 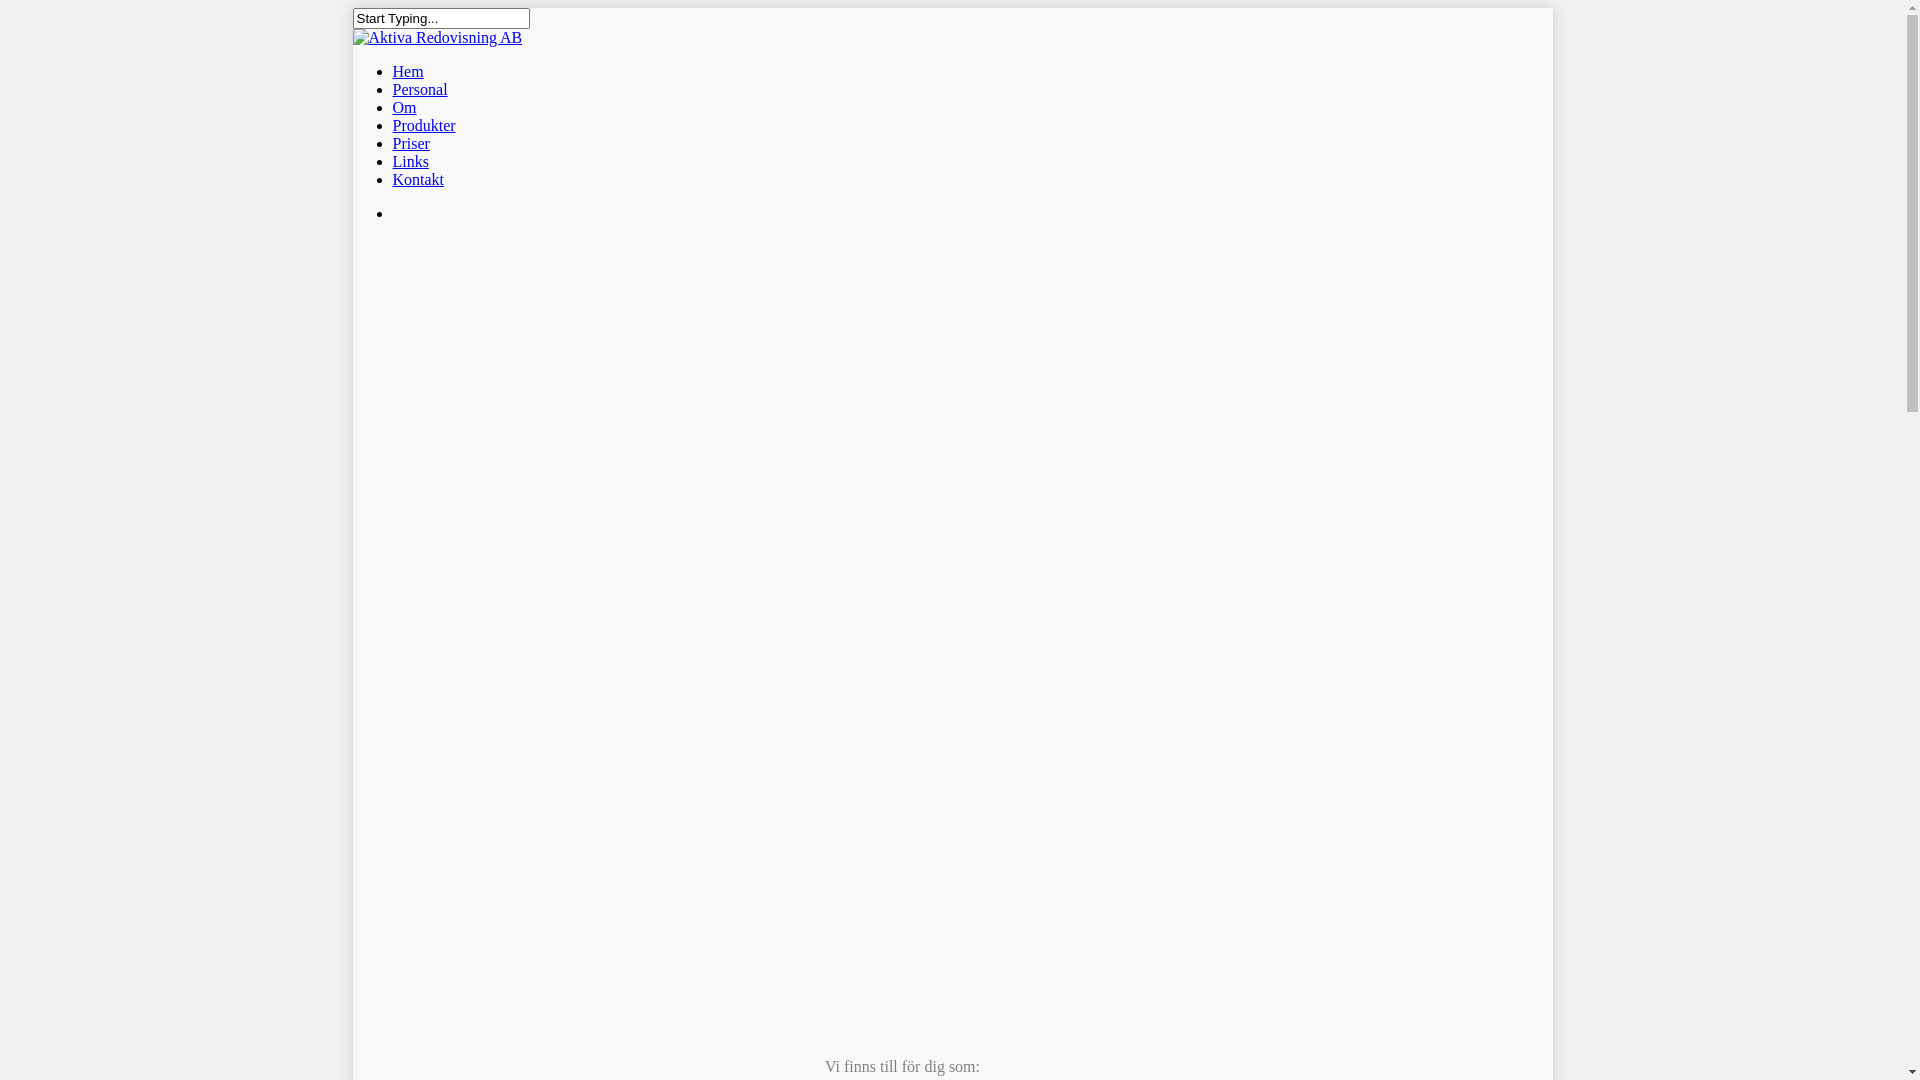 What do you see at coordinates (410, 162) in the screenshot?
I see `Links` at bounding box center [410, 162].